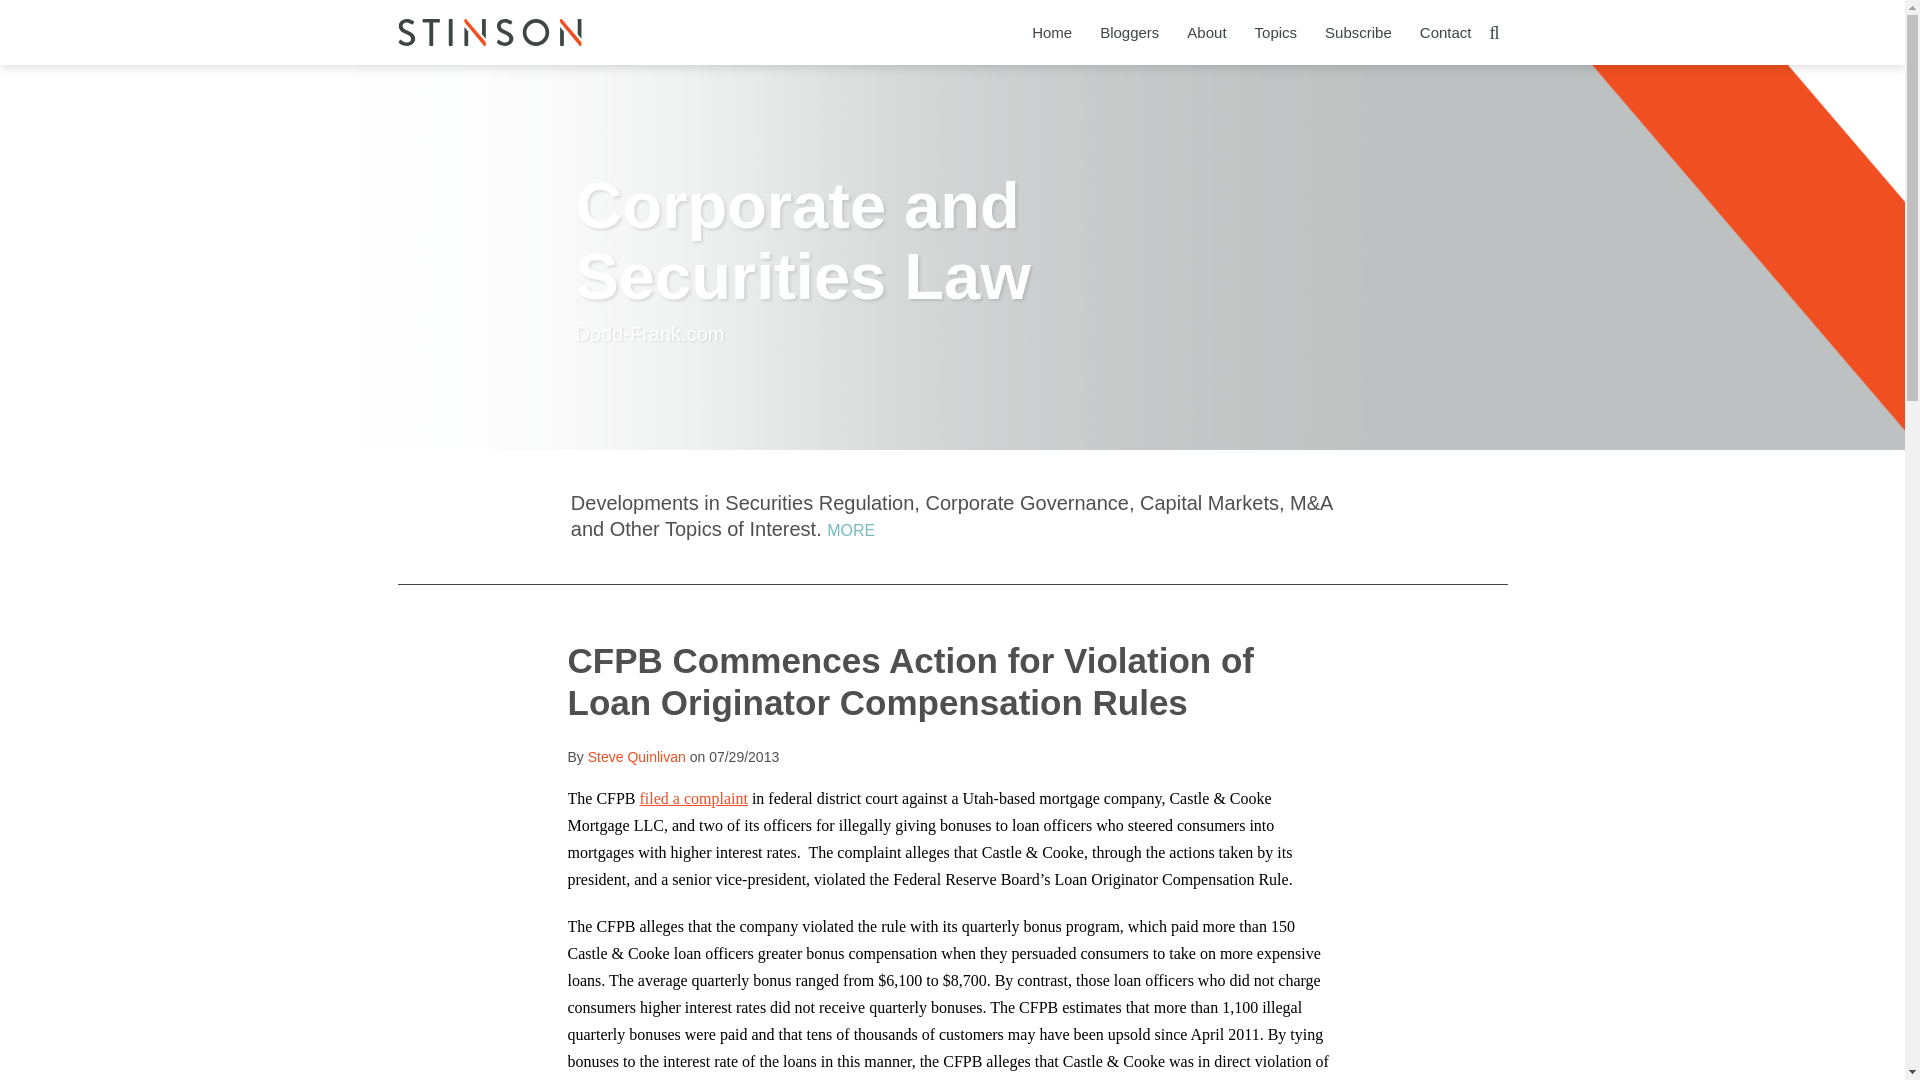  Describe the element at coordinates (636, 756) in the screenshot. I see `Steve Quinlivan` at that location.